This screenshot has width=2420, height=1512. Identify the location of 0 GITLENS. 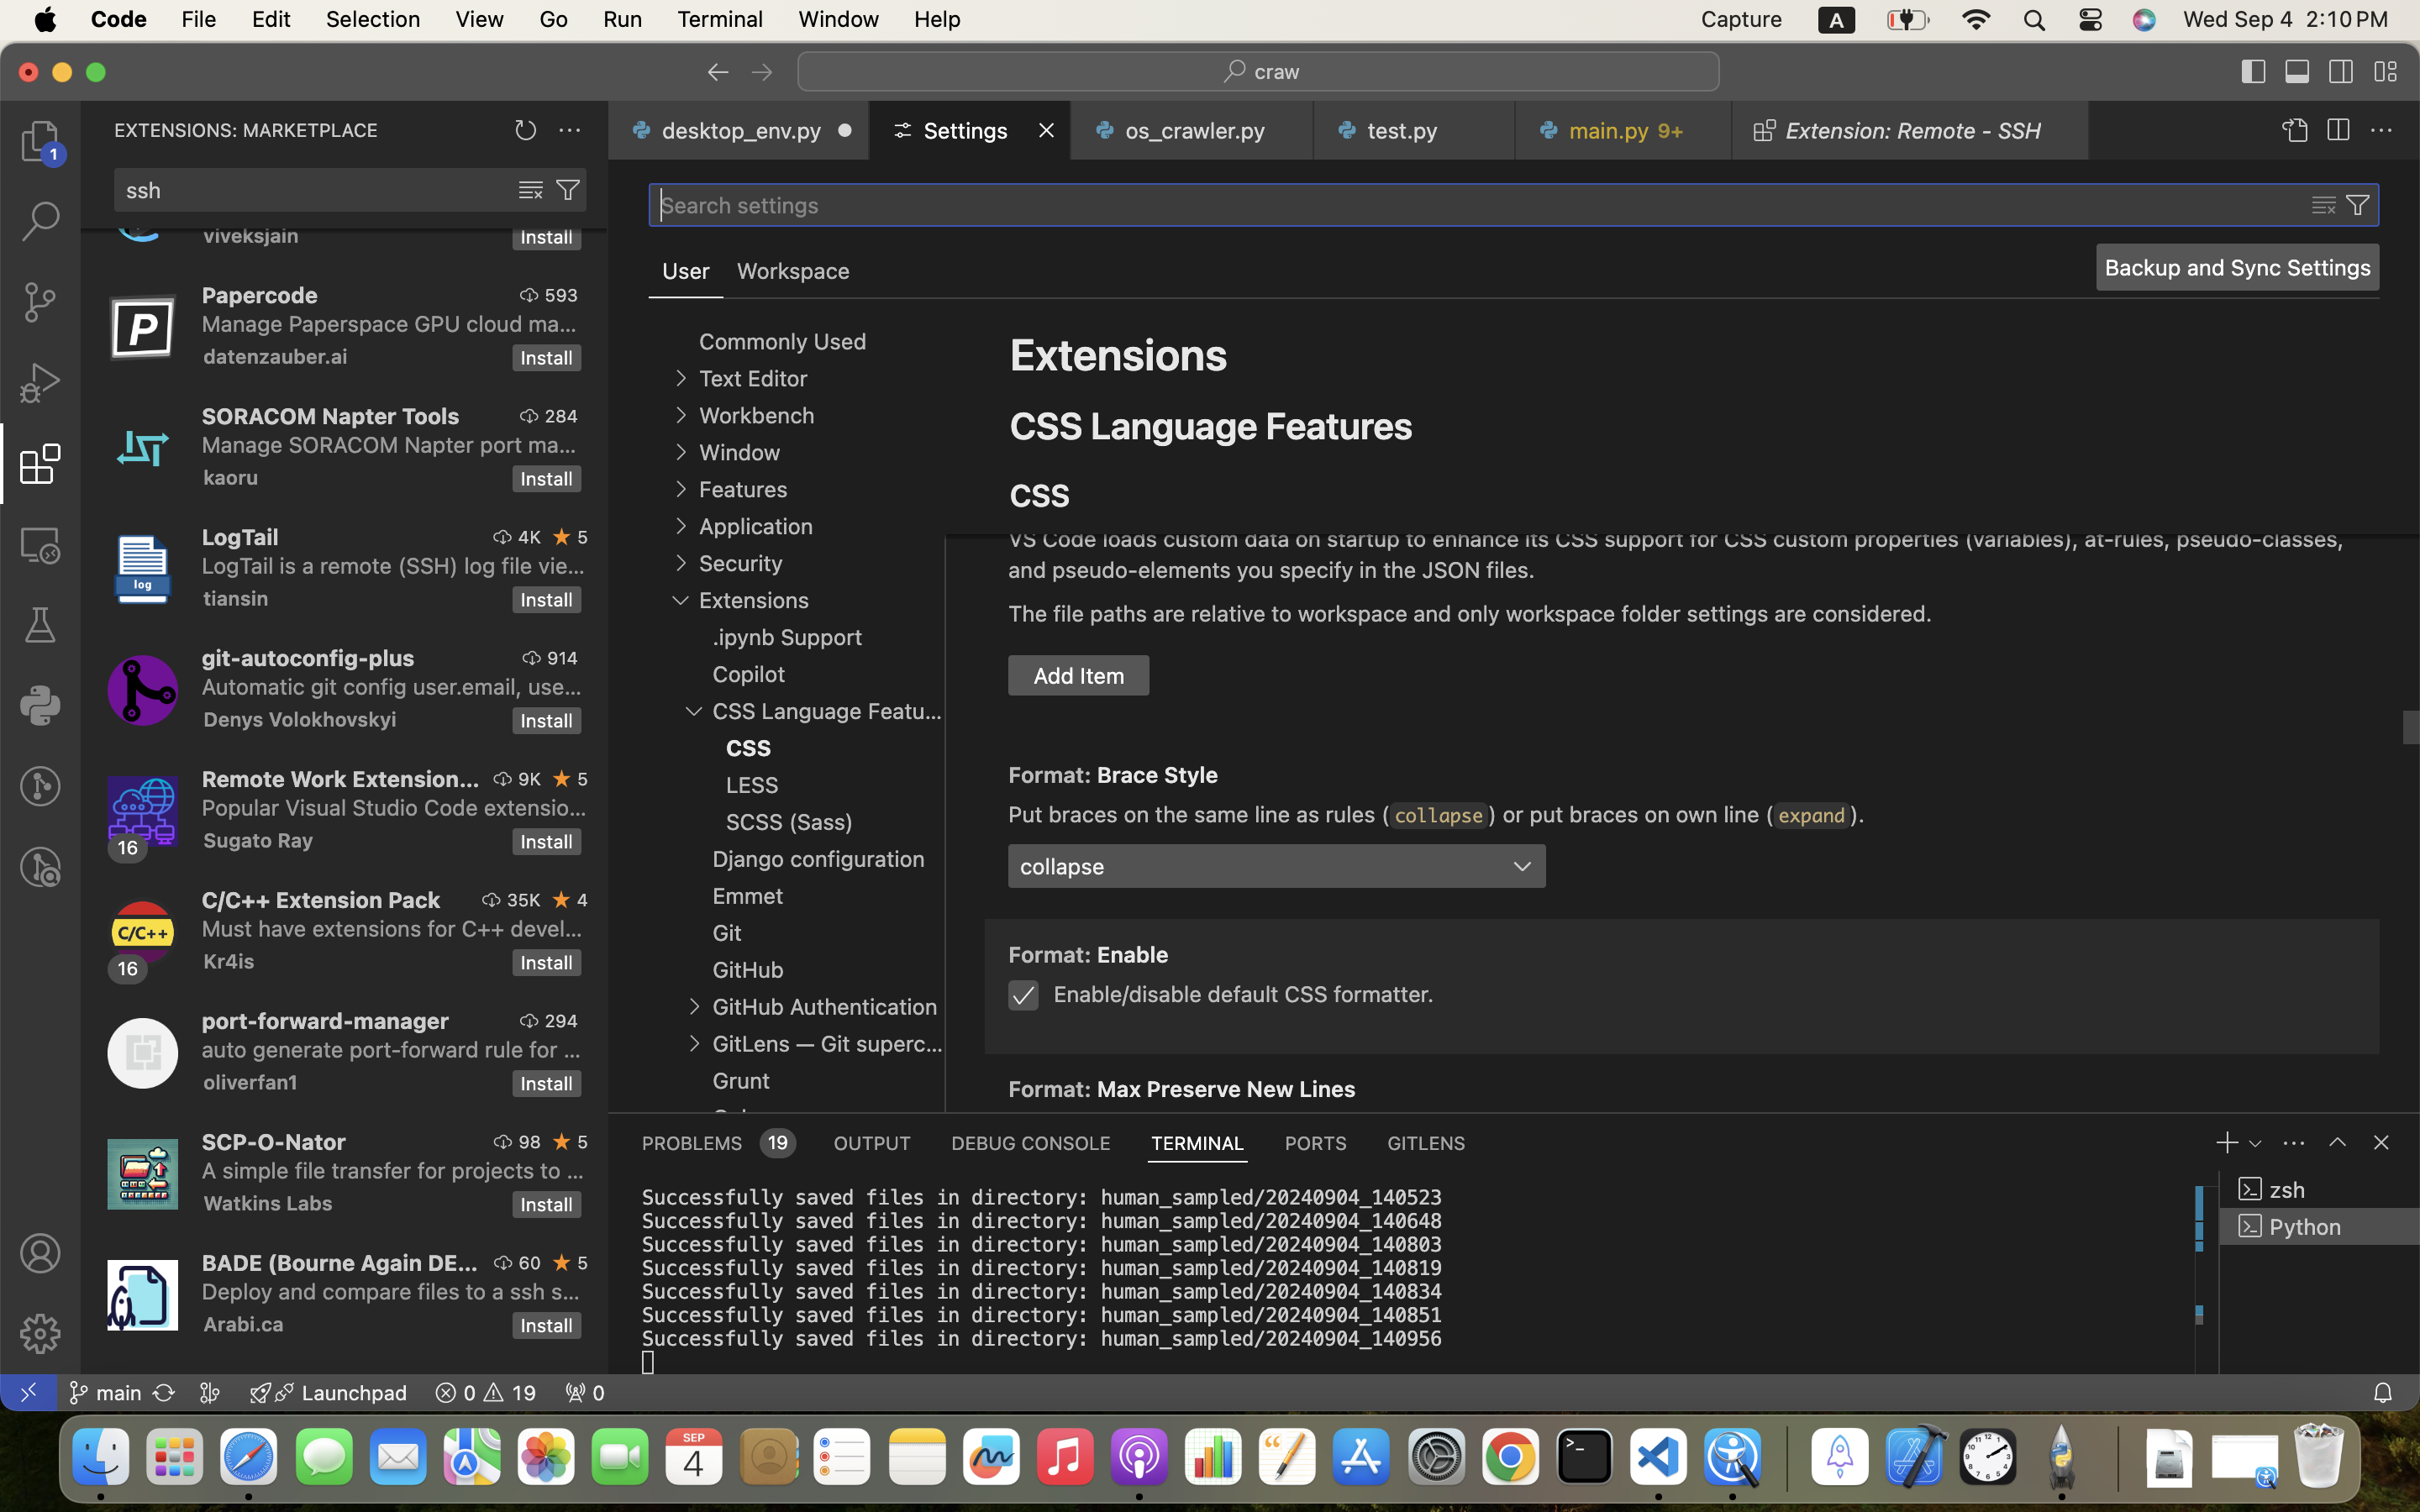
(1428, 1142).